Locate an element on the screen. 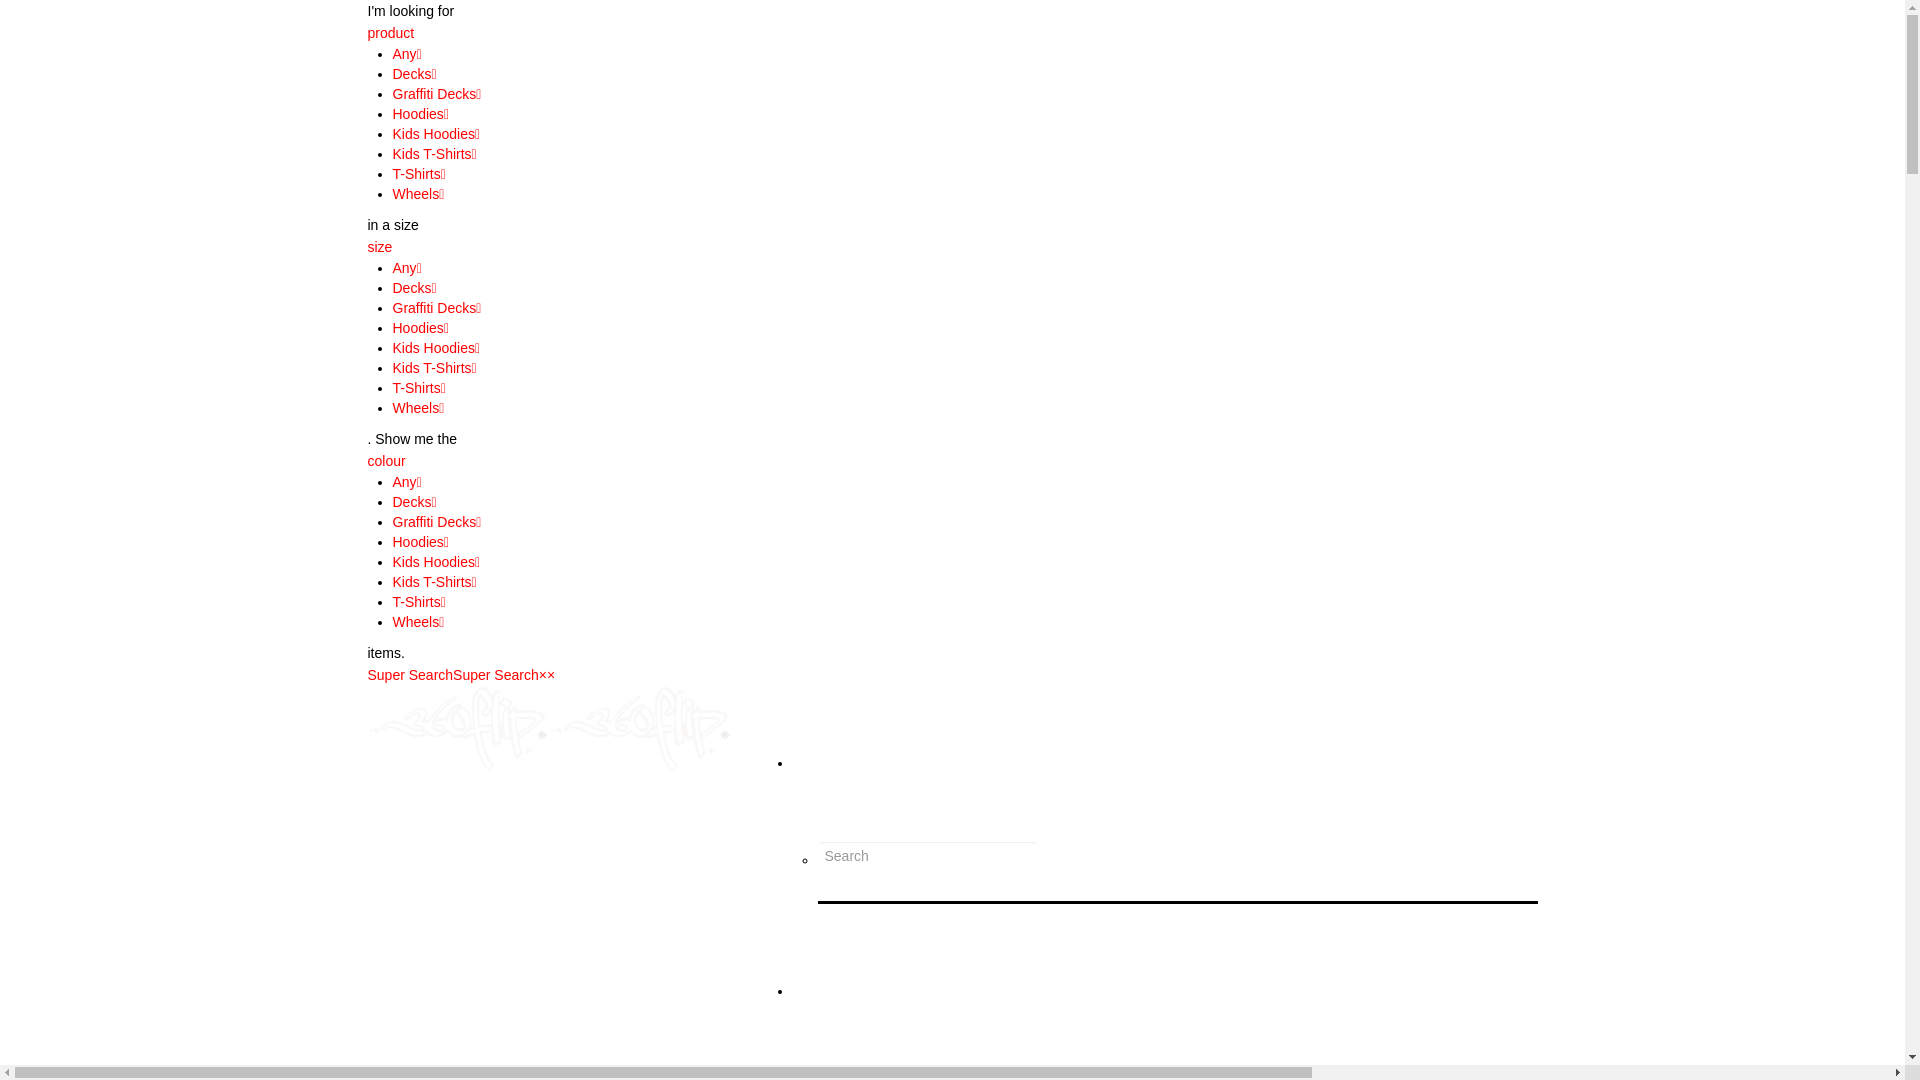 Image resolution: width=1920 pixels, height=1080 pixels. Graffiti Decks is located at coordinates (434, 94).